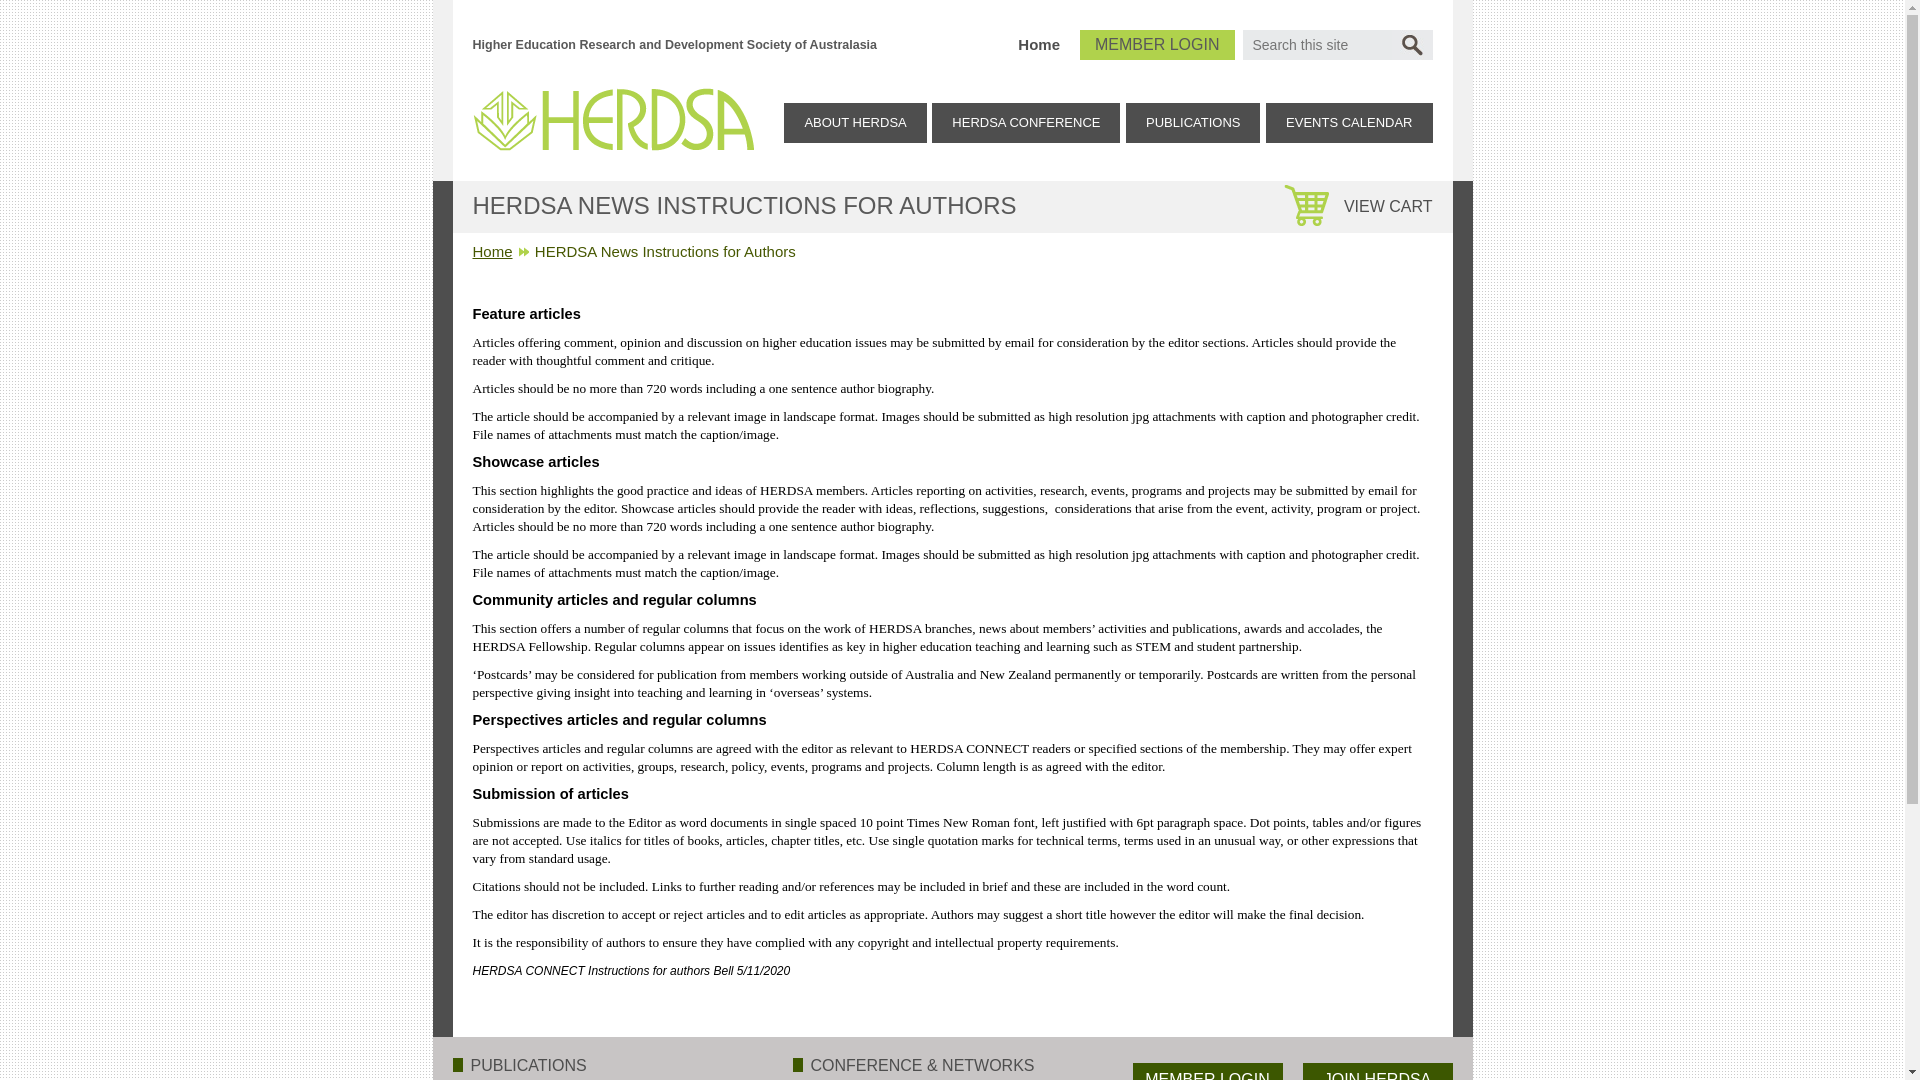 The height and width of the screenshot is (1080, 1920). I want to click on Home, so click(1038, 44).